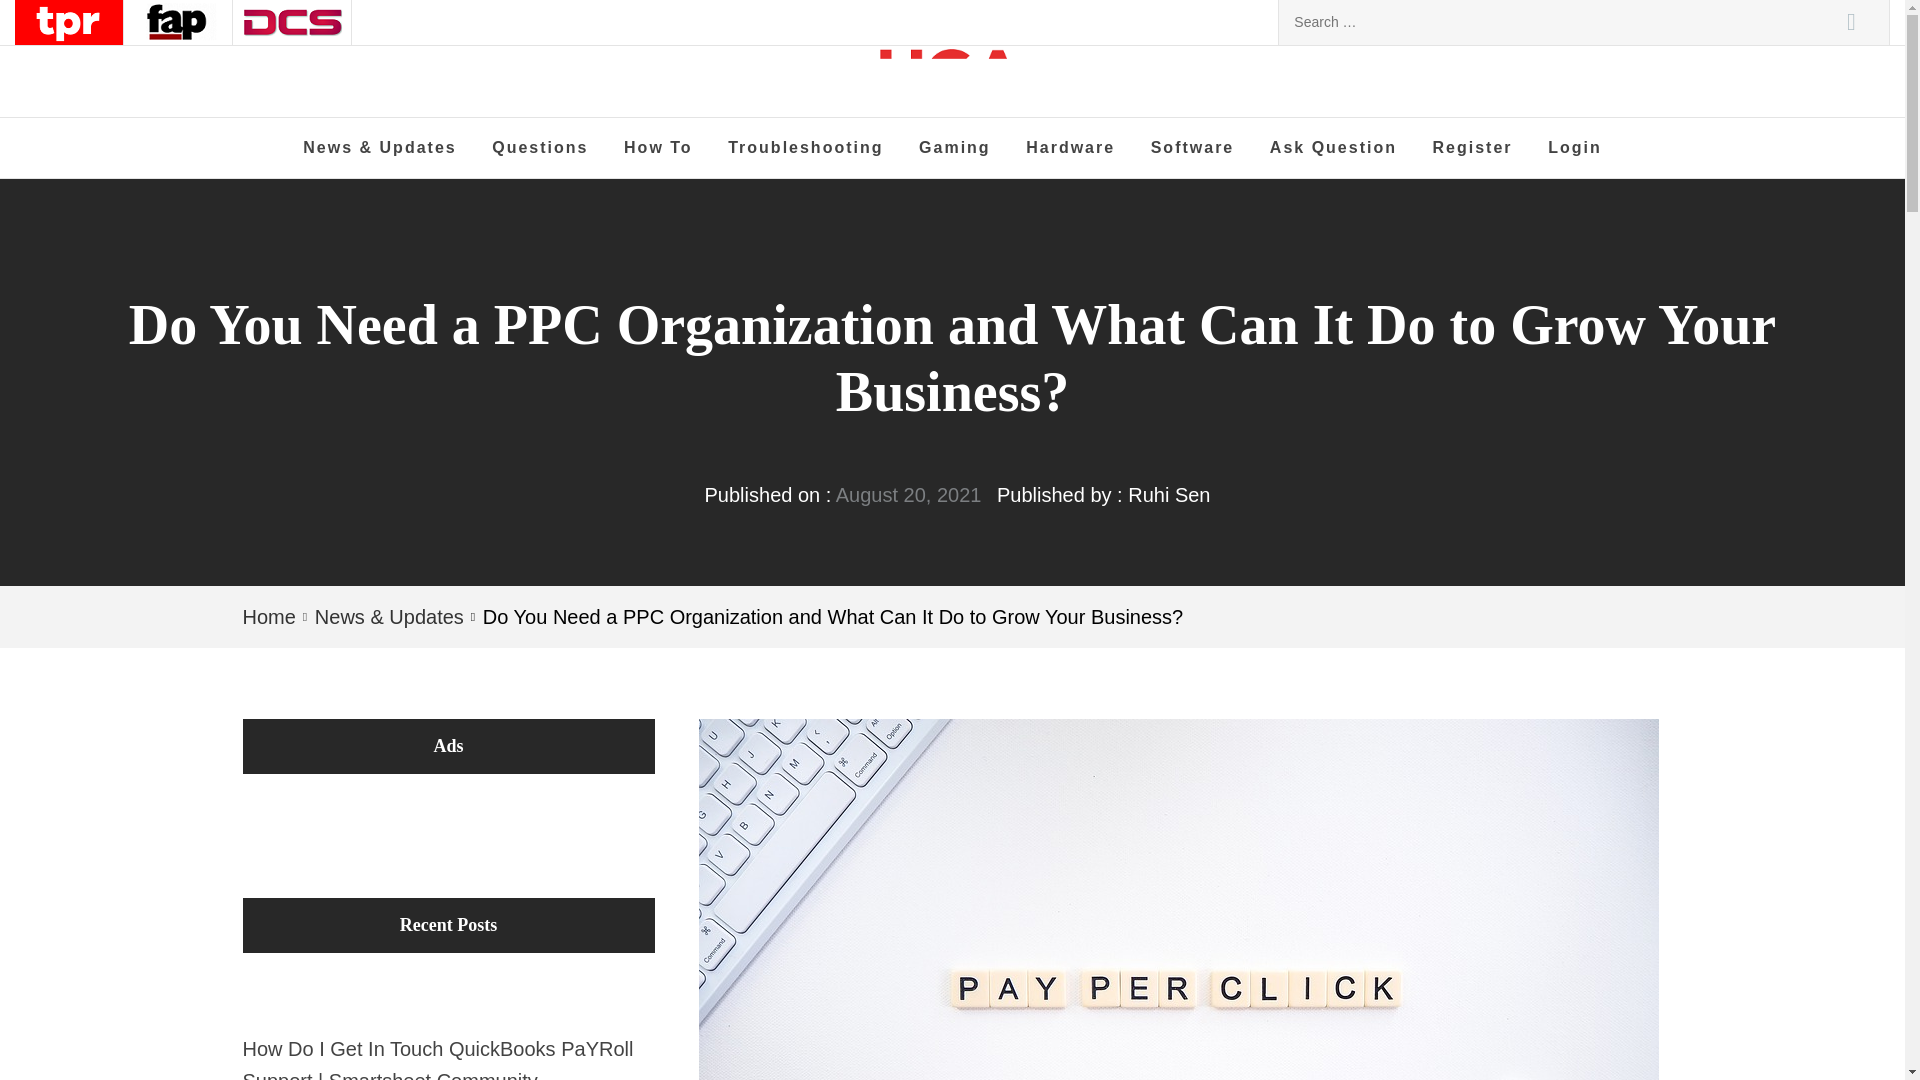 The width and height of the screenshot is (1920, 1080). I want to click on August 20, 2021, so click(908, 494).